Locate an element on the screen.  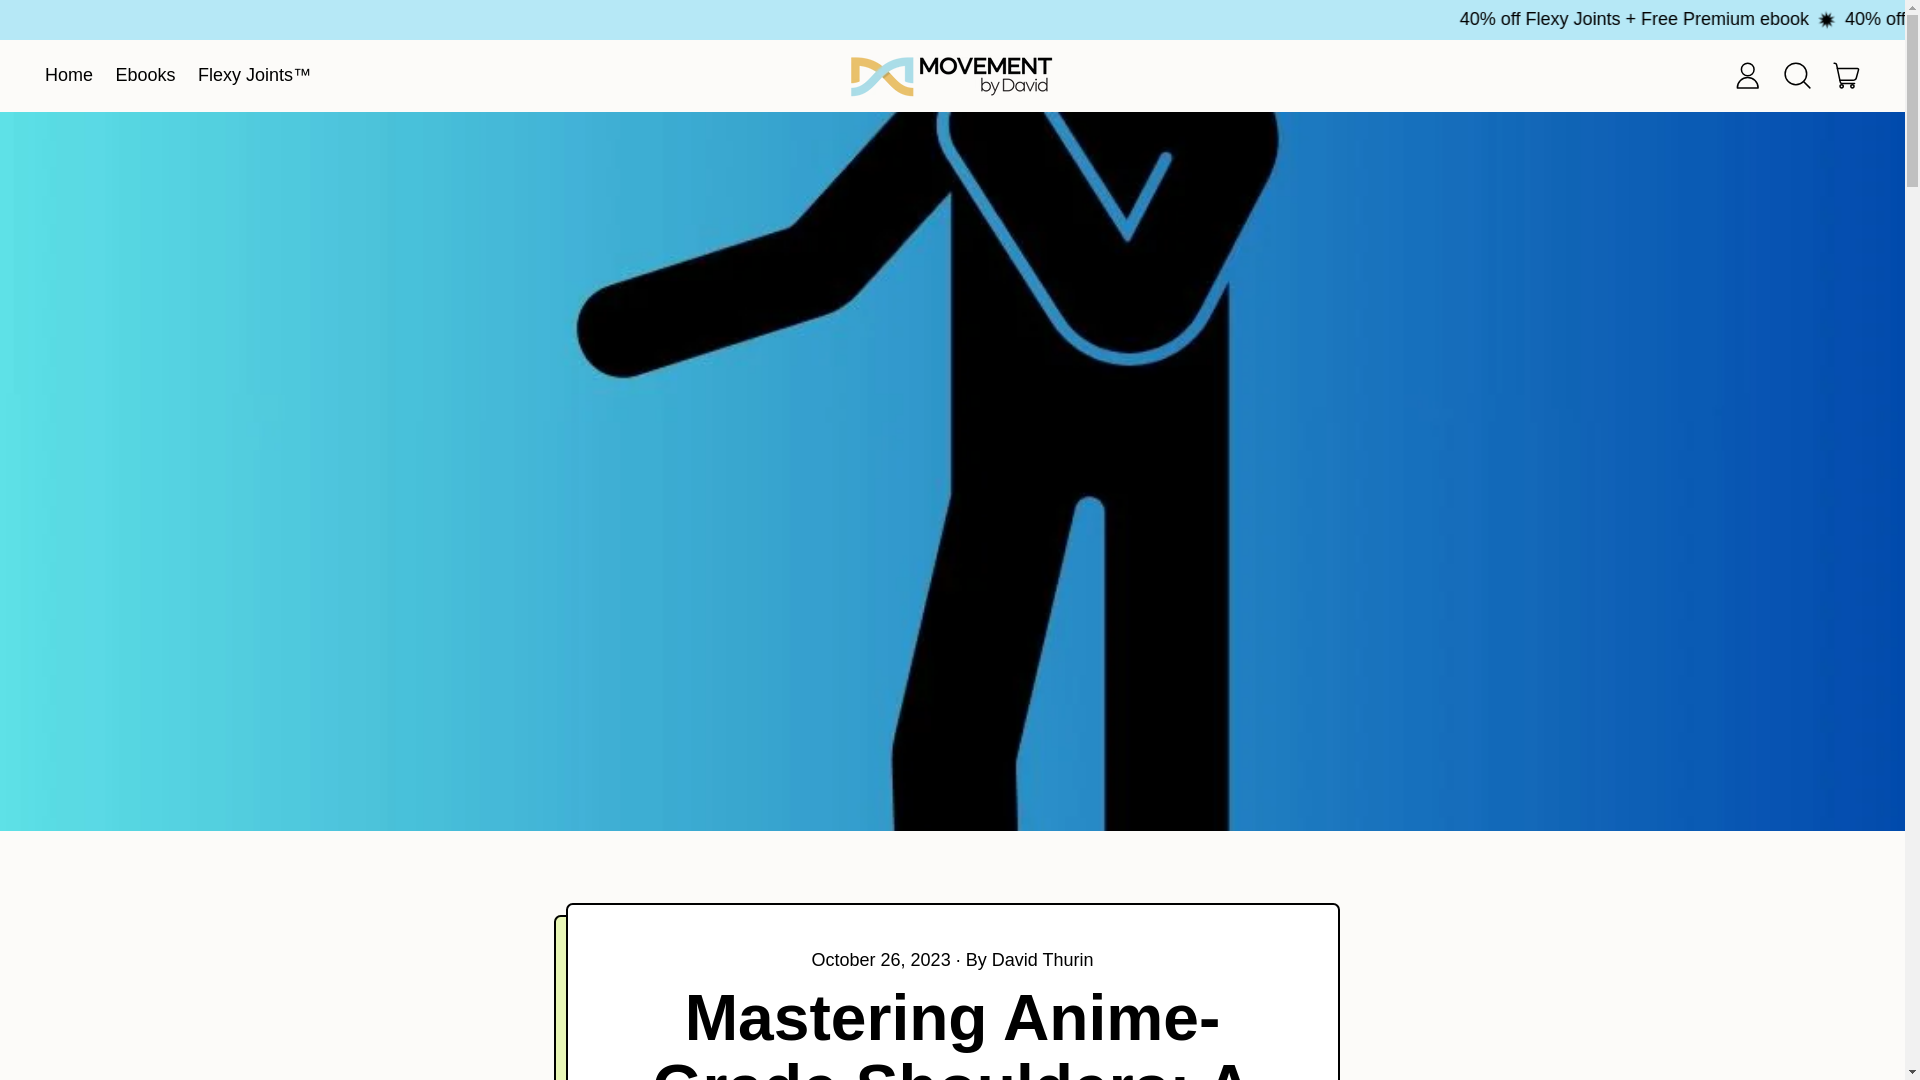
Log in is located at coordinates (1747, 76).